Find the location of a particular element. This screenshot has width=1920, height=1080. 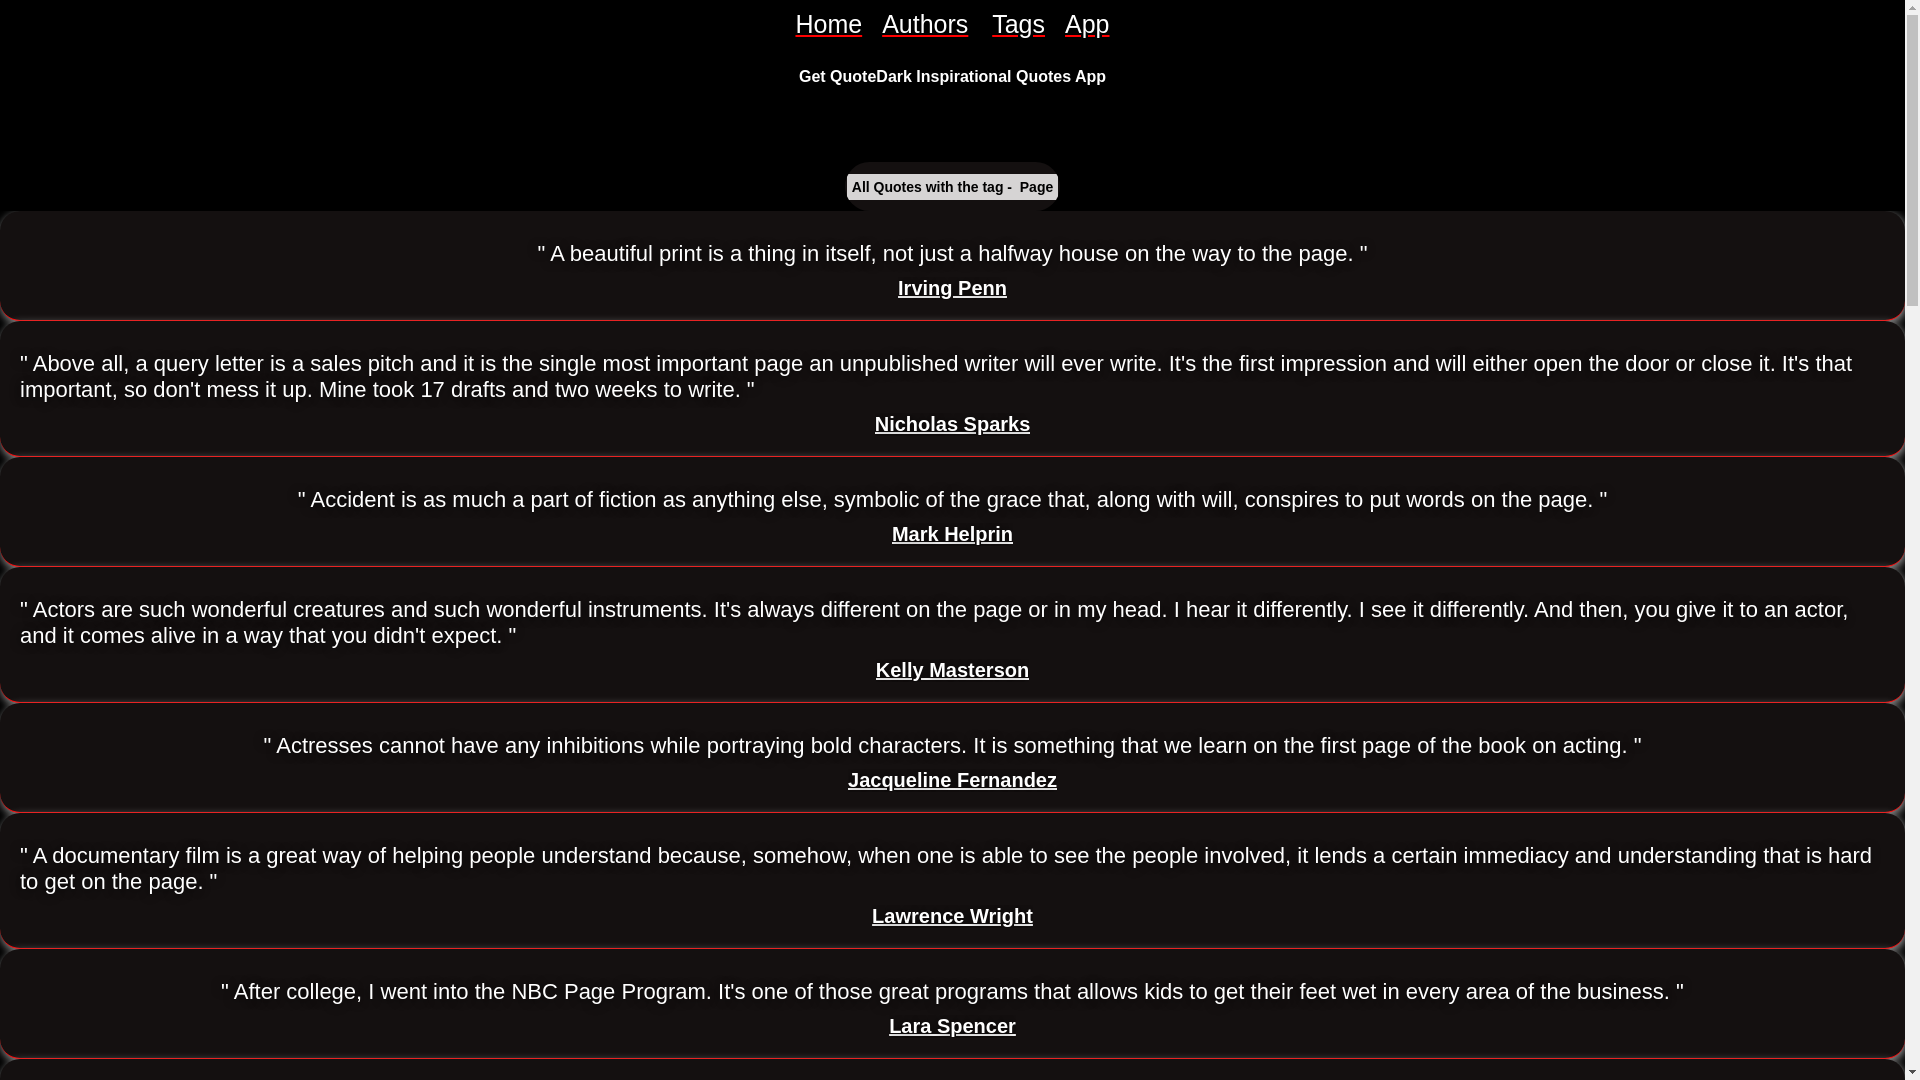

App is located at coordinates (1087, 24).